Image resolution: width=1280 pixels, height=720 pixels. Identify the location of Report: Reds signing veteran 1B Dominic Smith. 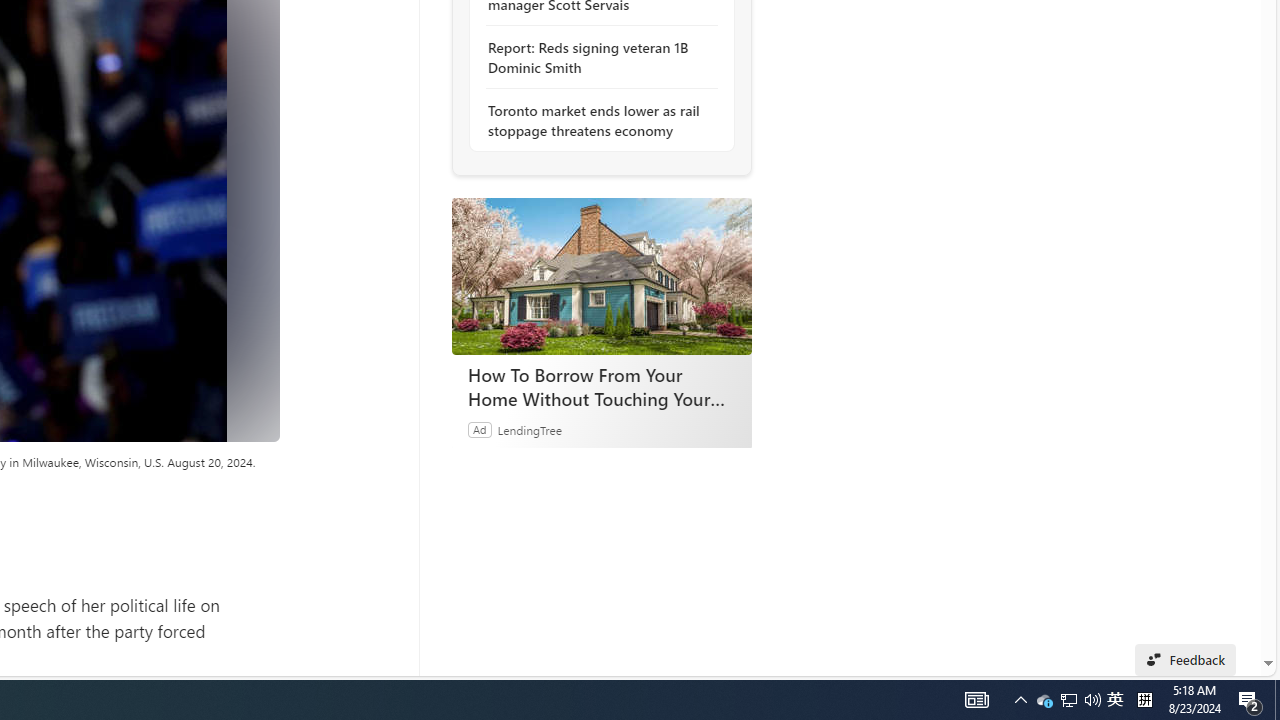
(596, 58).